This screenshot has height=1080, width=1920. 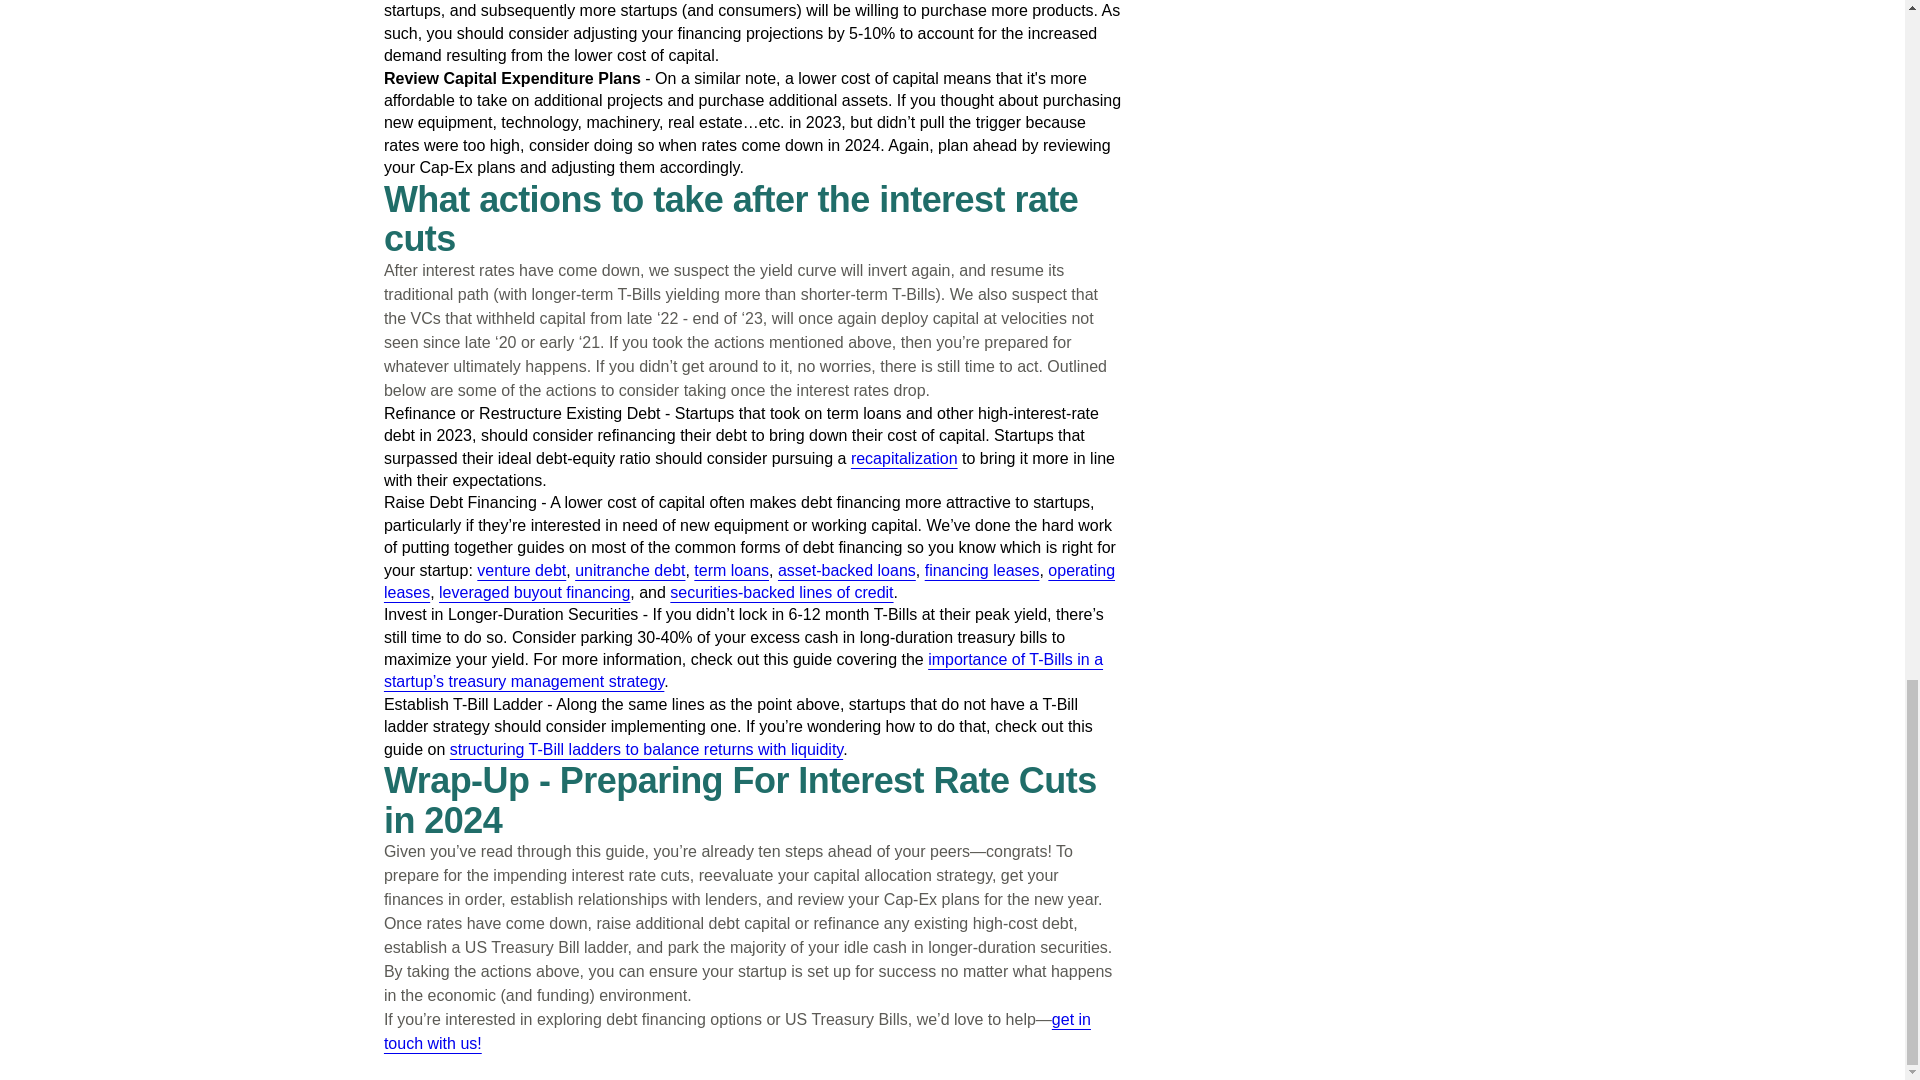 What do you see at coordinates (781, 592) in the screenshot?
I see `securities-backed lines of credit` at bounding box center [781, 592].